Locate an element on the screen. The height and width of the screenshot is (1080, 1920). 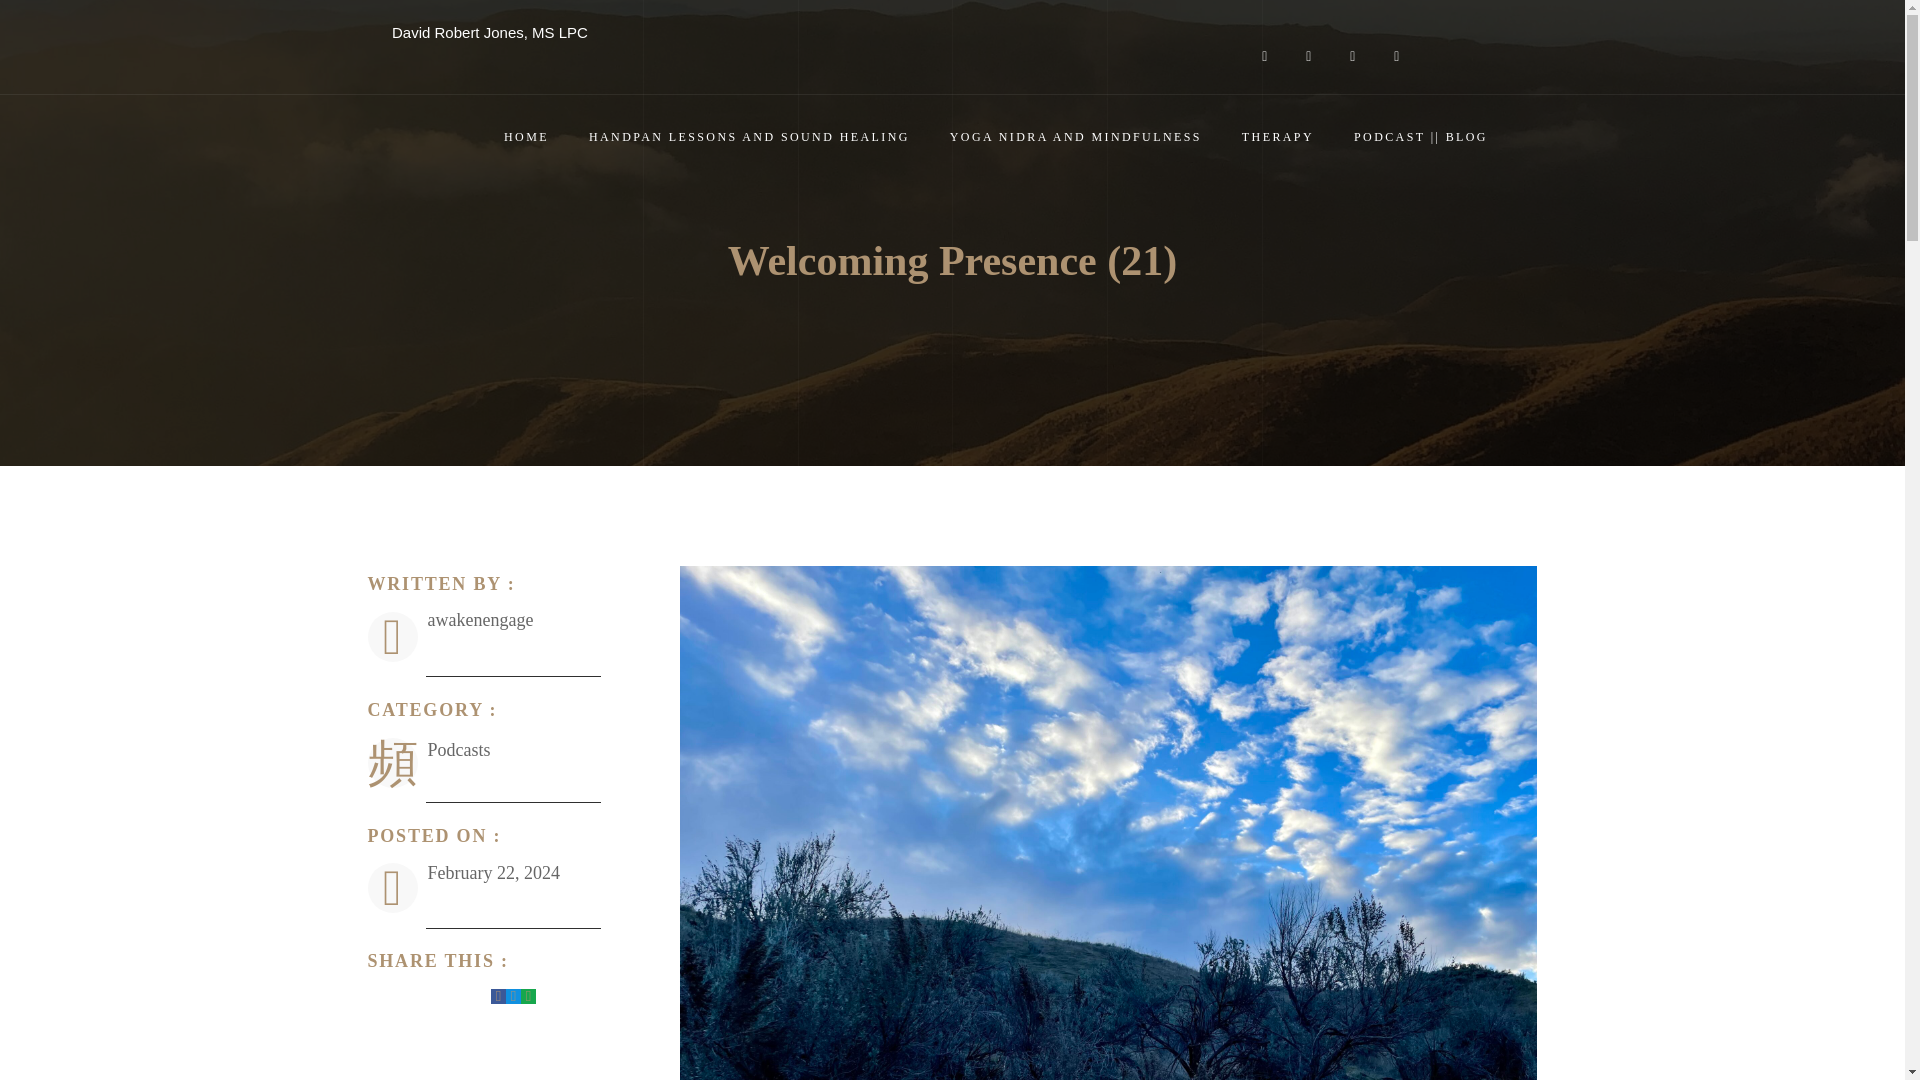
THERAPY is located at coordinates (1257, 138).